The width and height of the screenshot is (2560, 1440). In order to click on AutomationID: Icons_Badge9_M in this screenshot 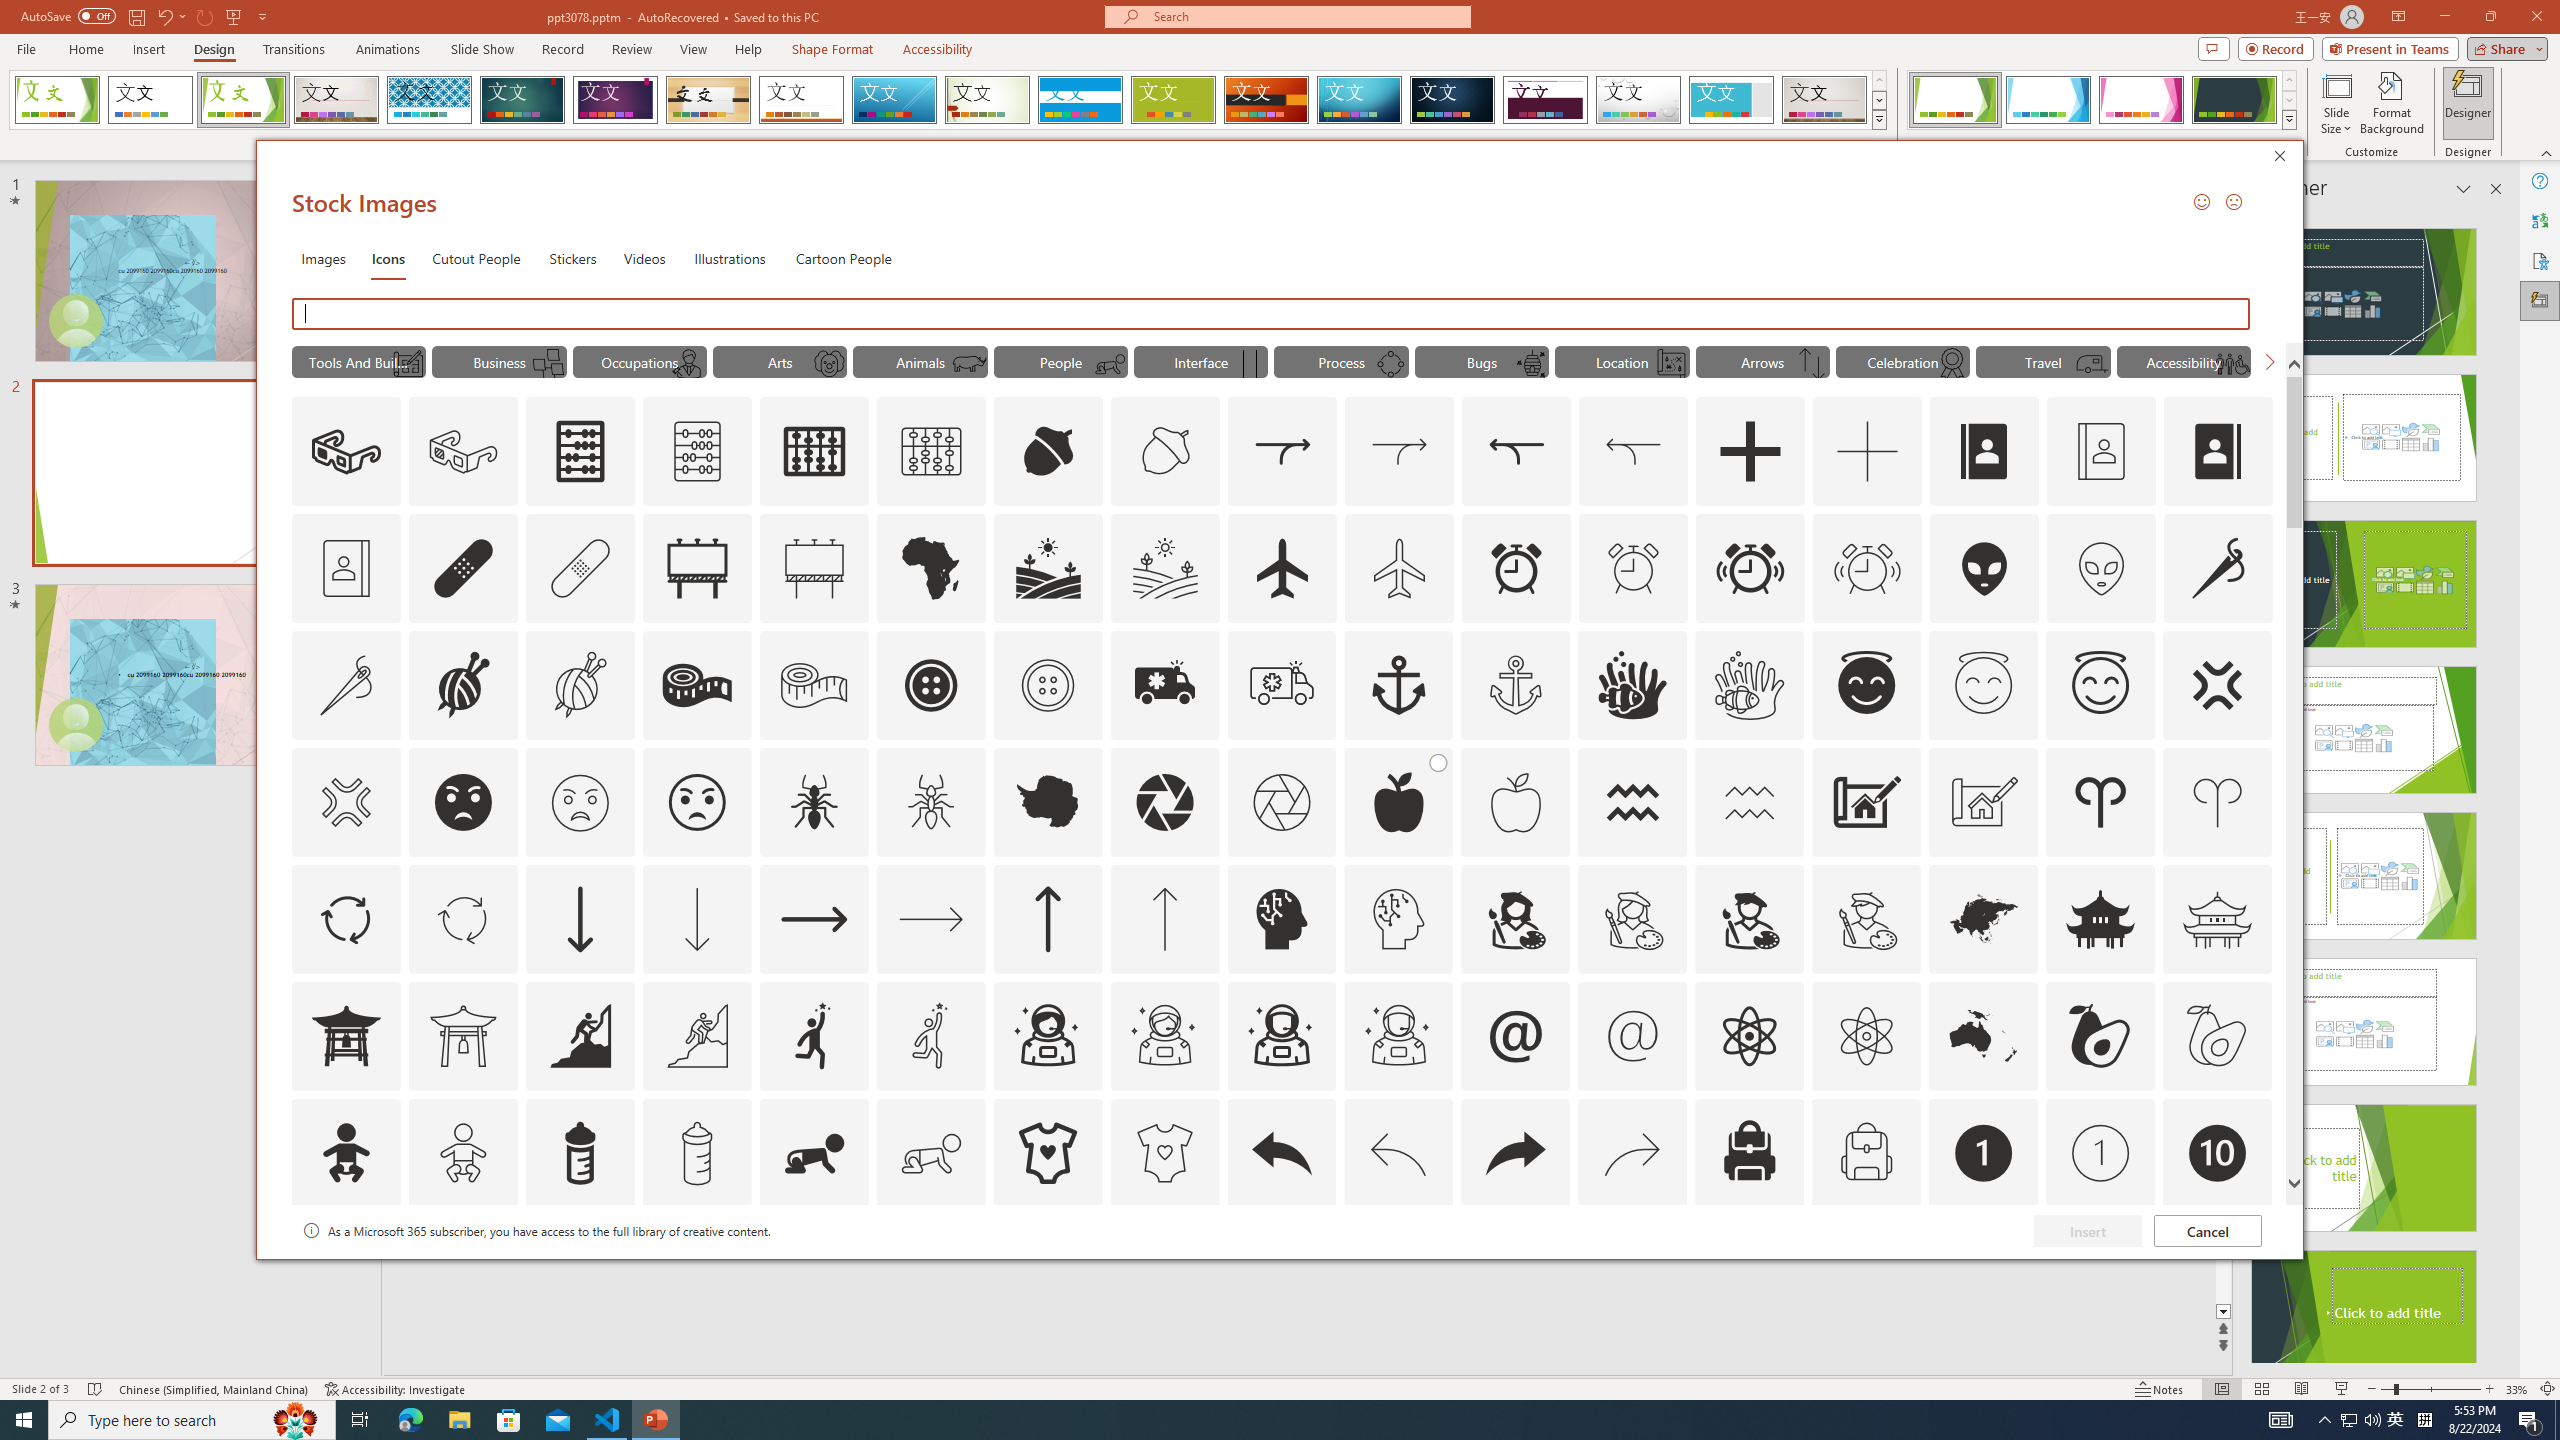, I will do `click(2216, 1270)`.